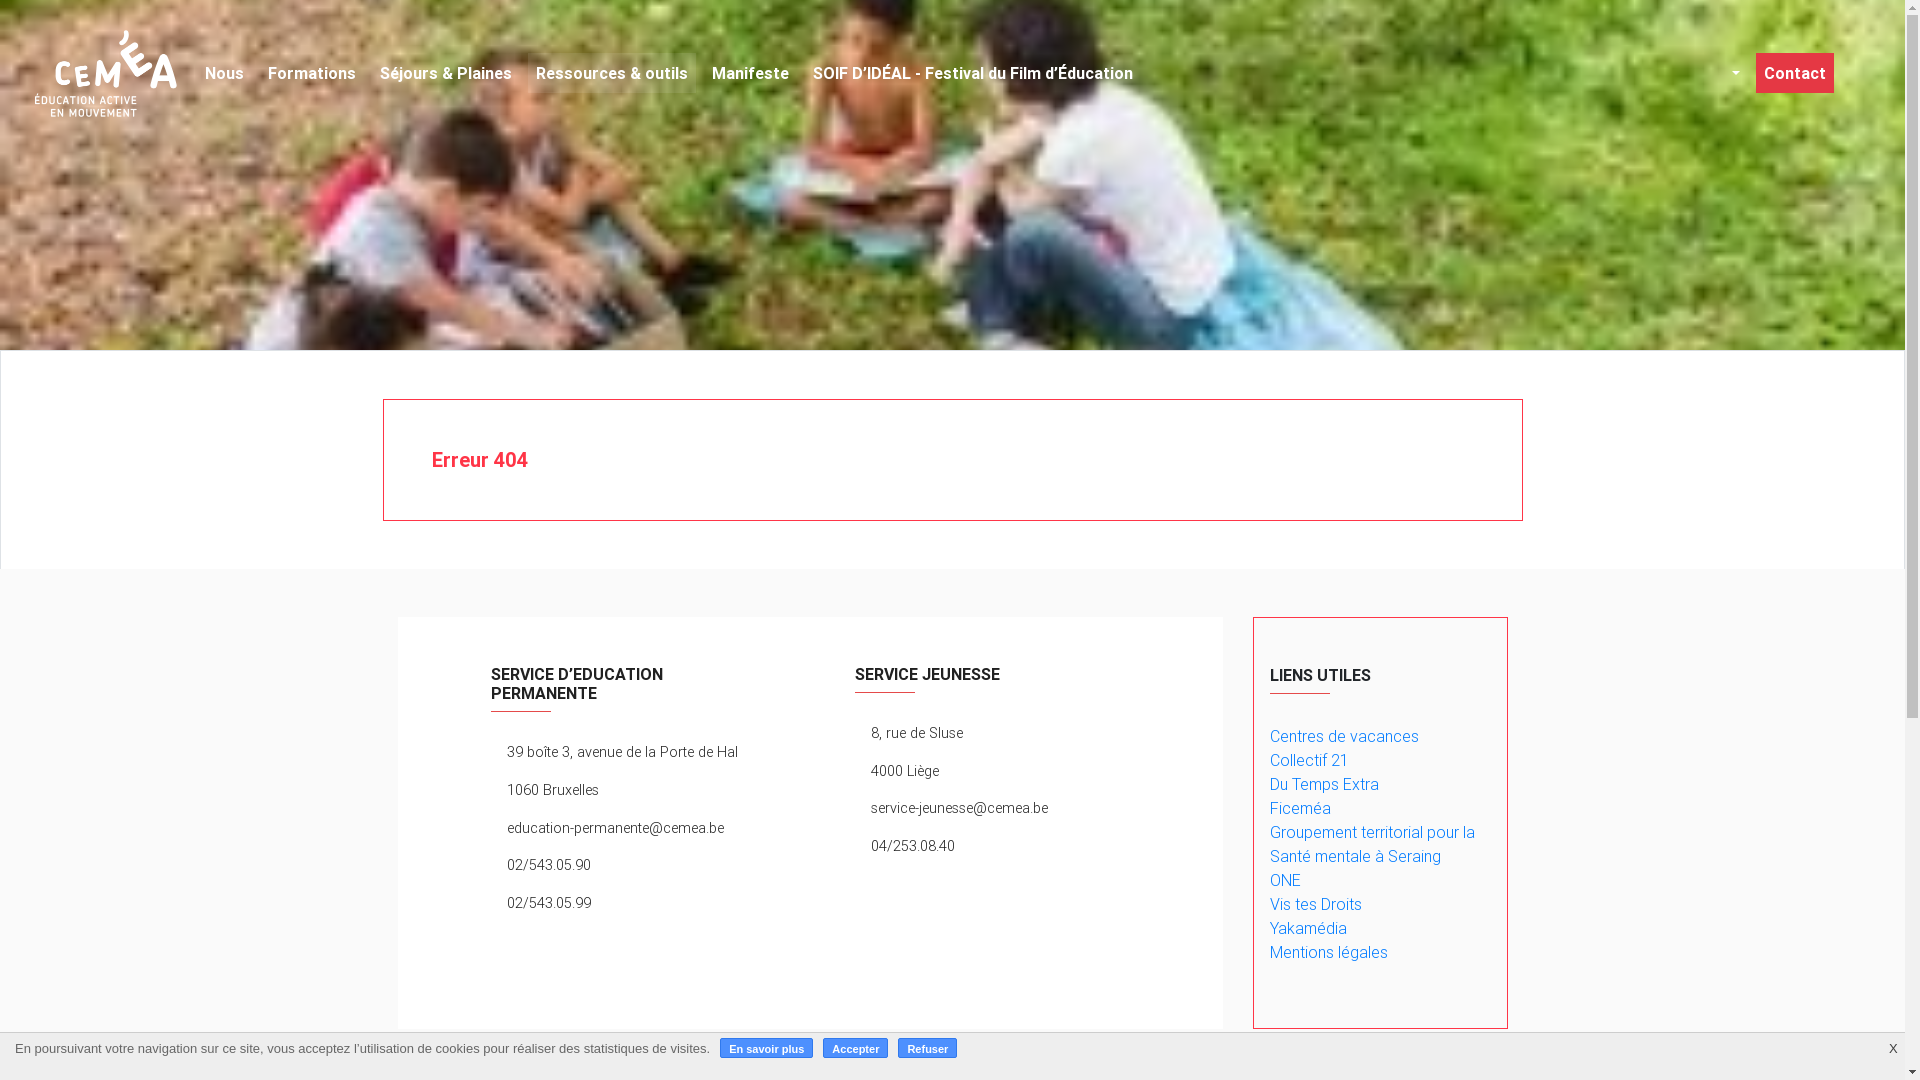  I want to click on Contact, so click(1795, 73).